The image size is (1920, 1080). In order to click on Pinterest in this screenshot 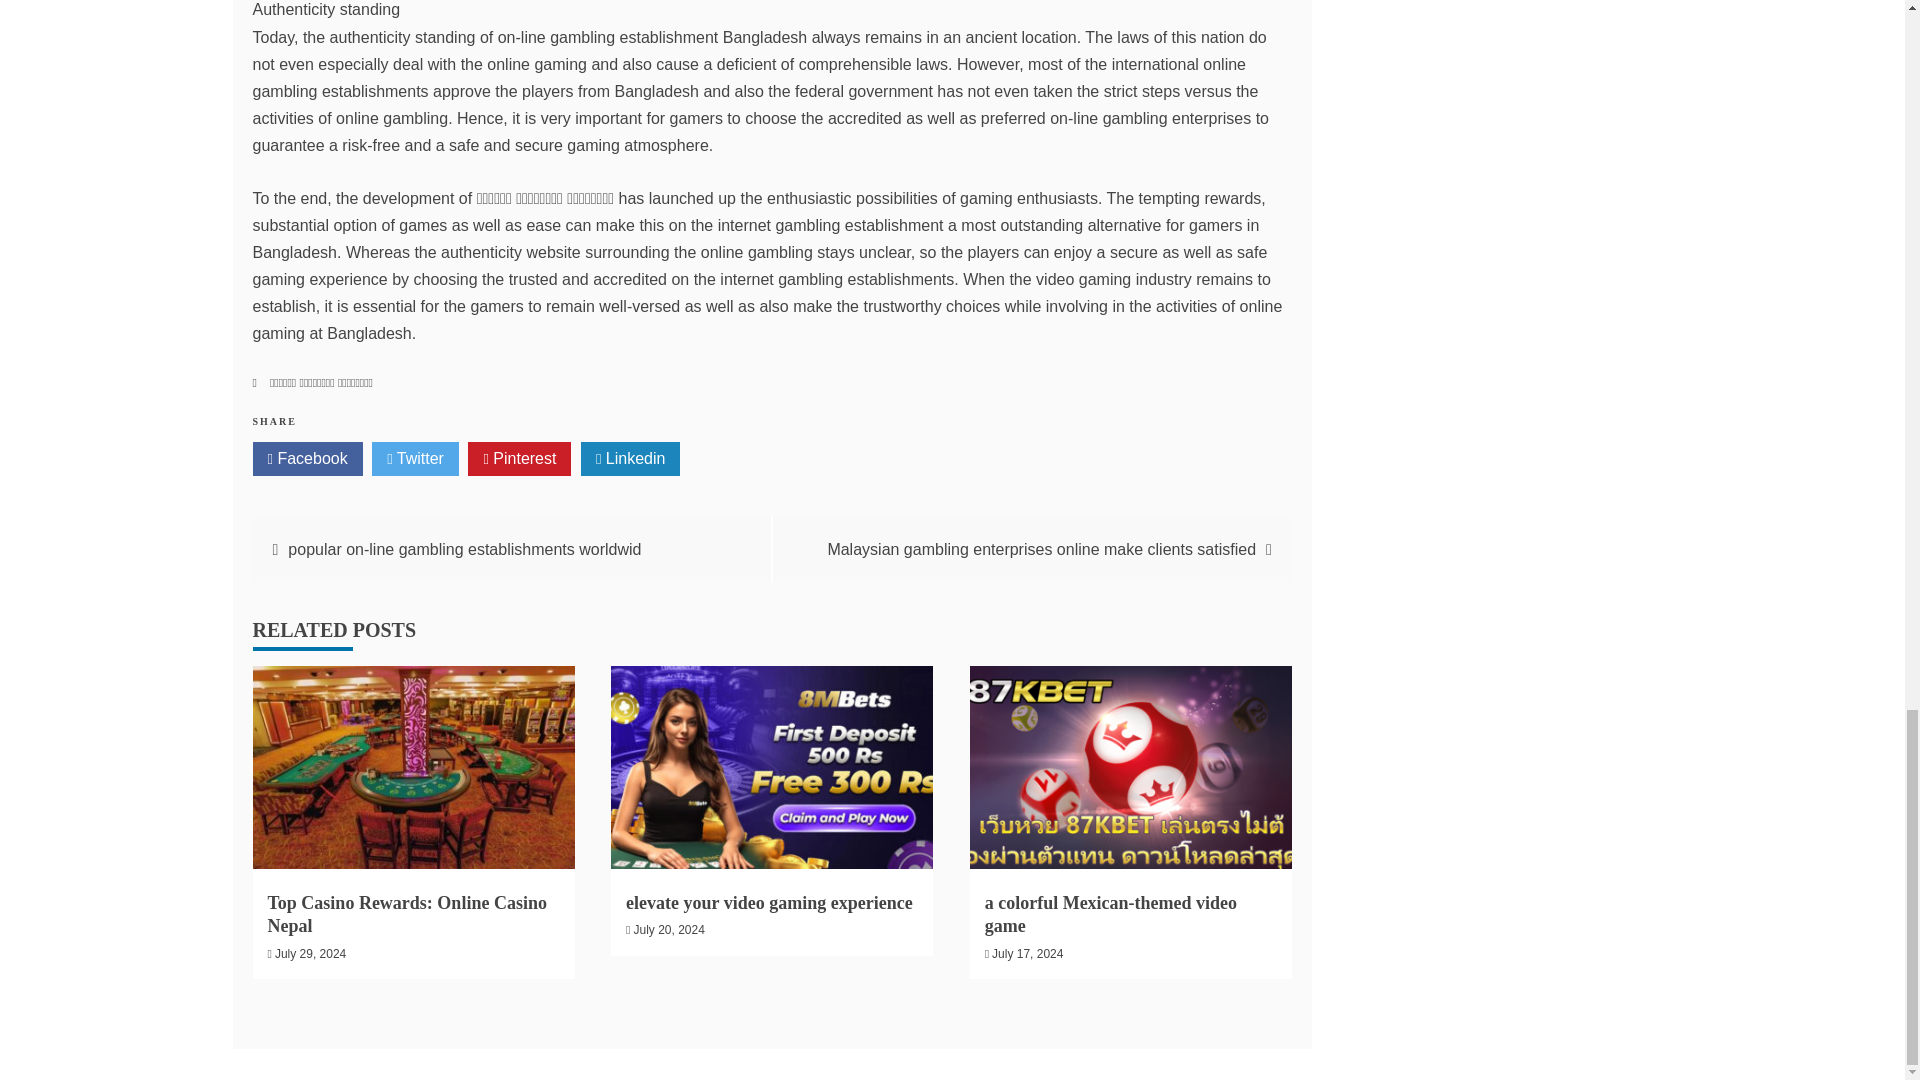, I will do `click(519, 458)`.